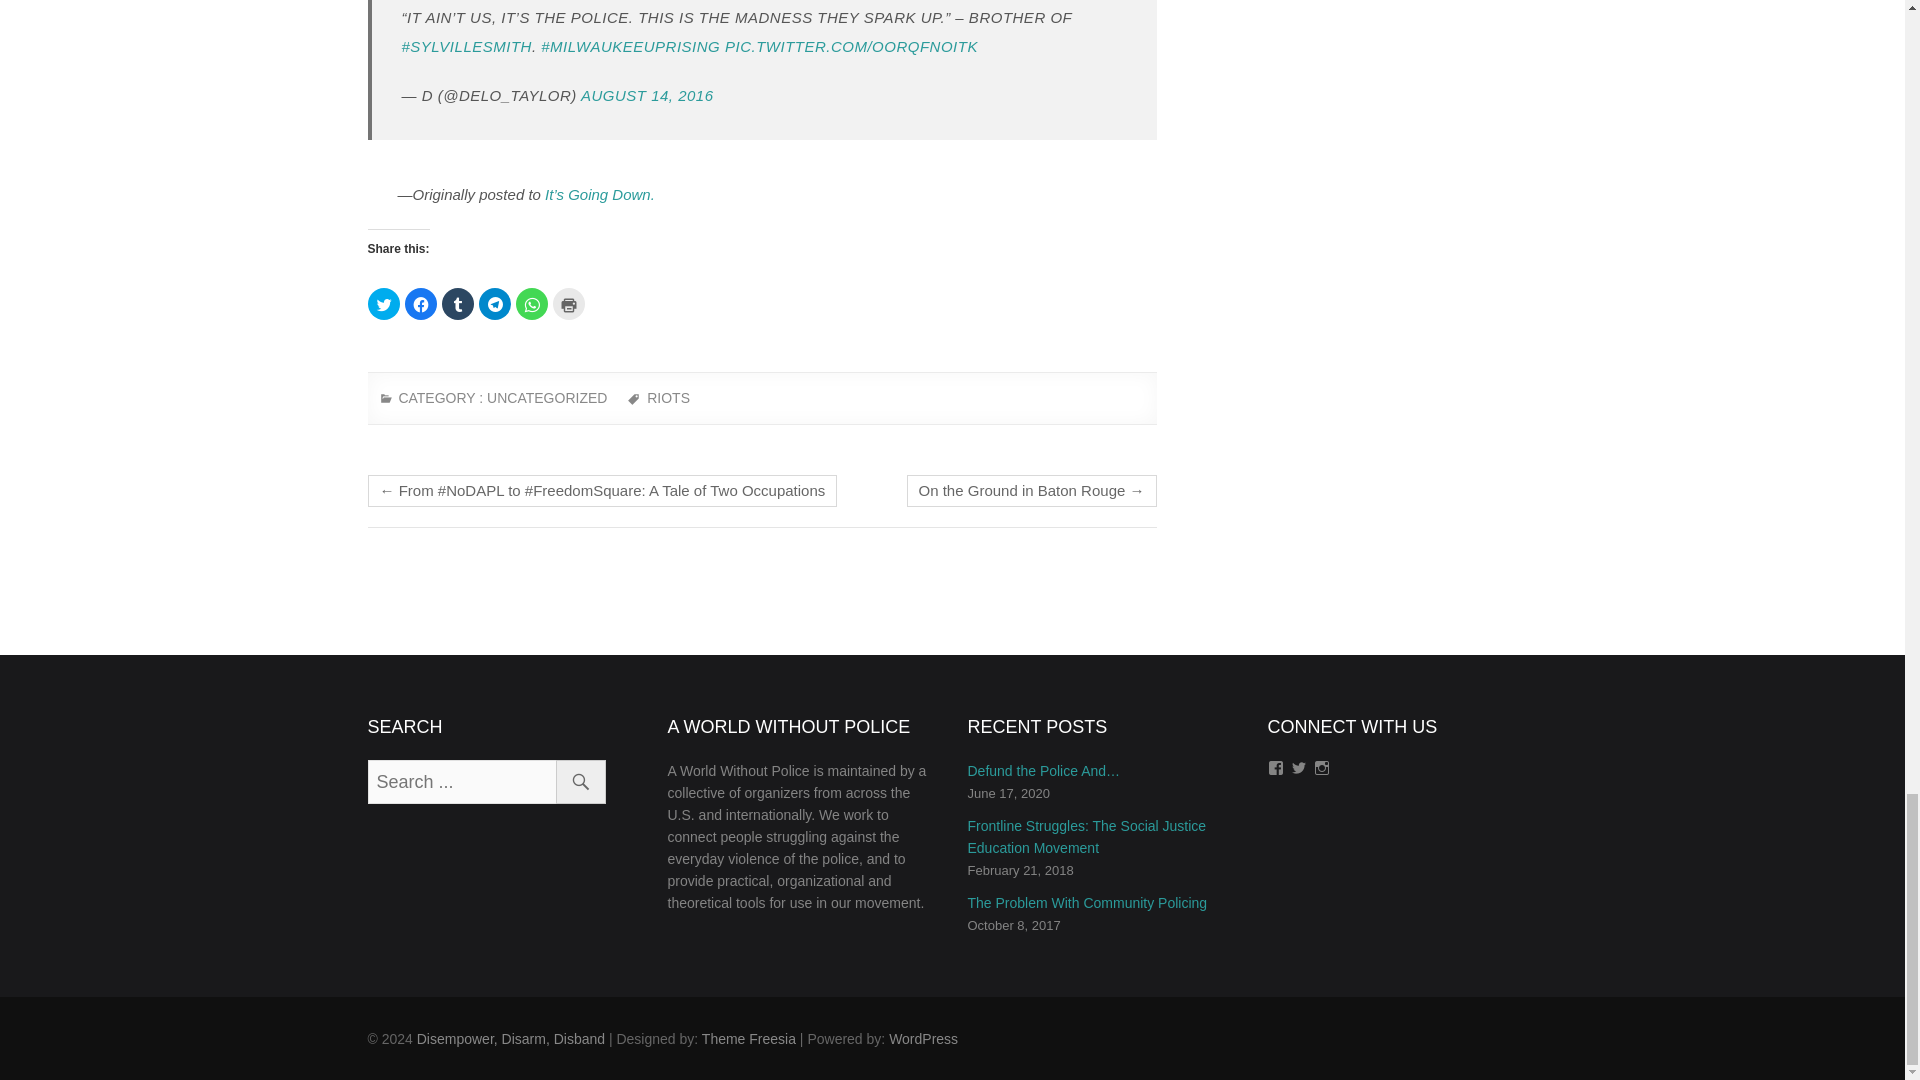 The image size is (1920, 1080). Describe the element at coordinates (458, 304) in the screenshot. I see `Click to share on Tumblr` at that location.